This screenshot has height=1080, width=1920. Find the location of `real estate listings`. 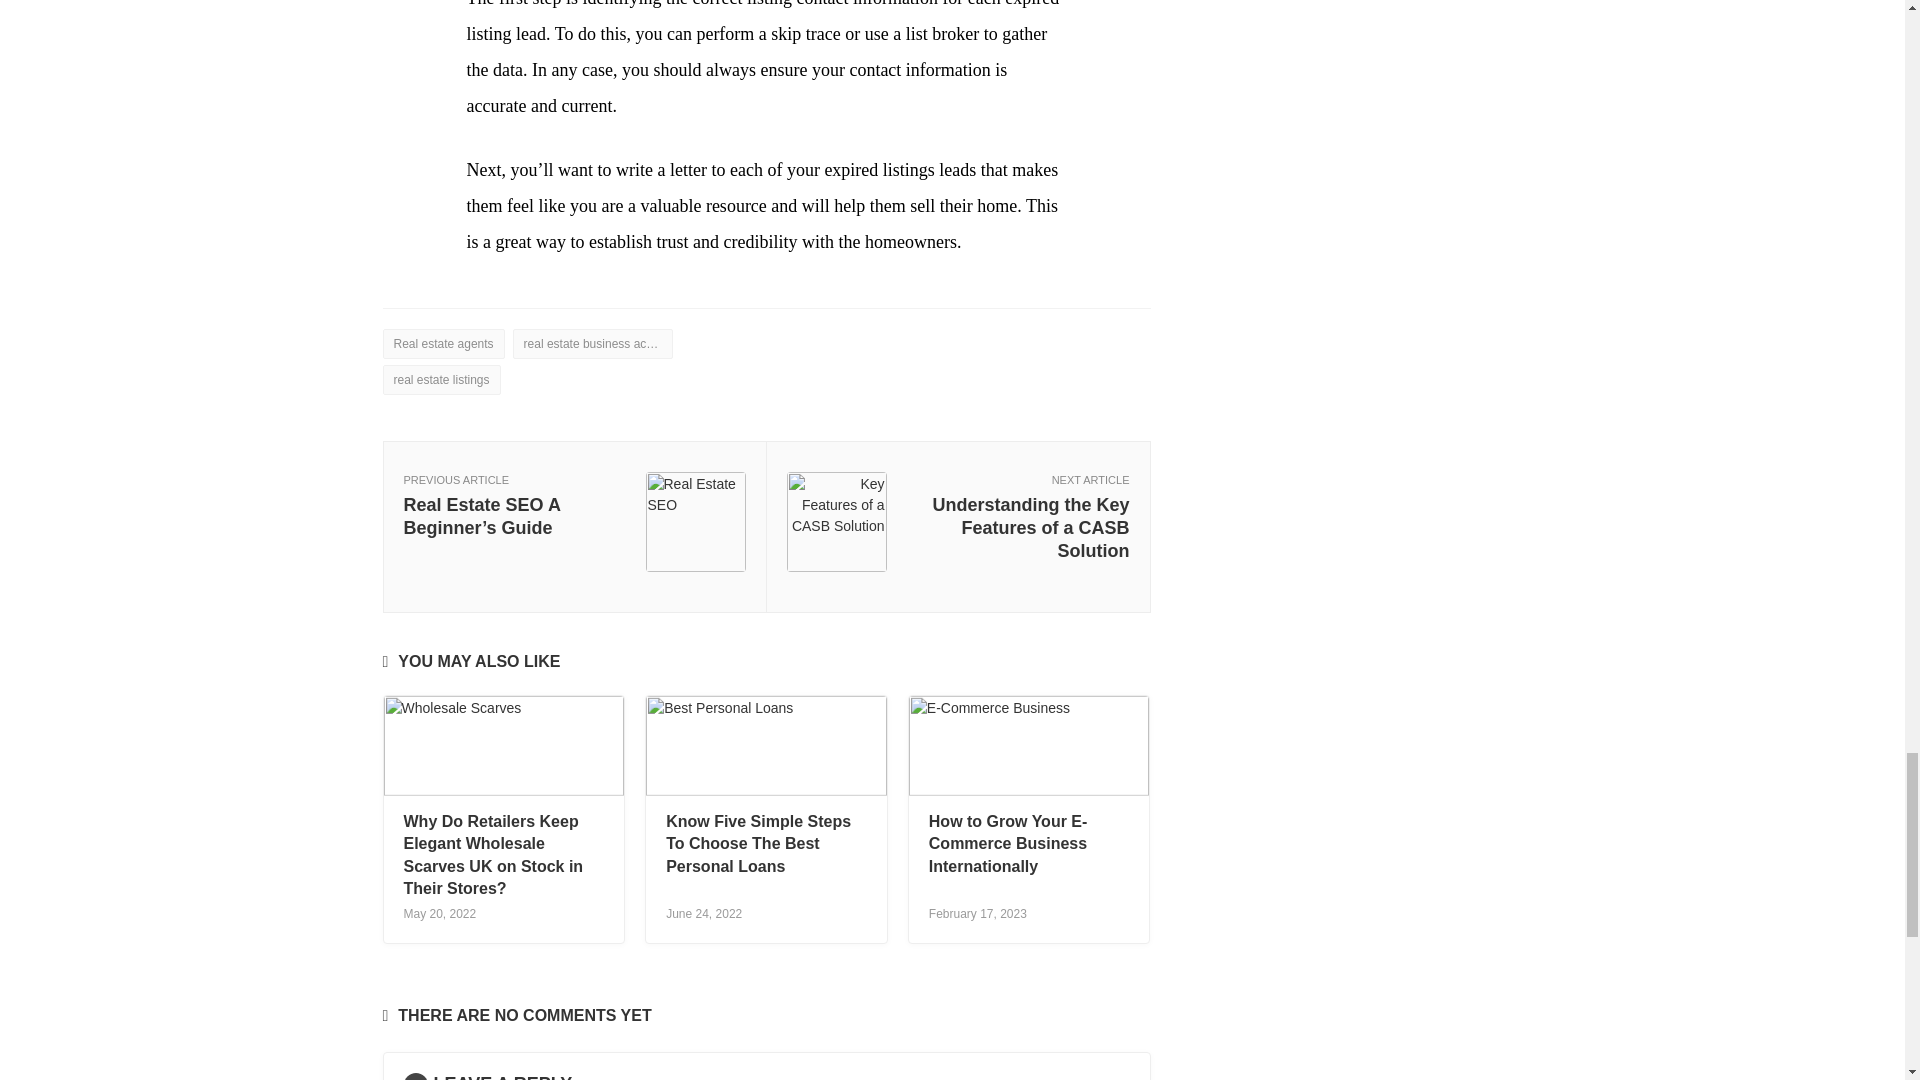

real estate listings is located at coordinates (440, 380).